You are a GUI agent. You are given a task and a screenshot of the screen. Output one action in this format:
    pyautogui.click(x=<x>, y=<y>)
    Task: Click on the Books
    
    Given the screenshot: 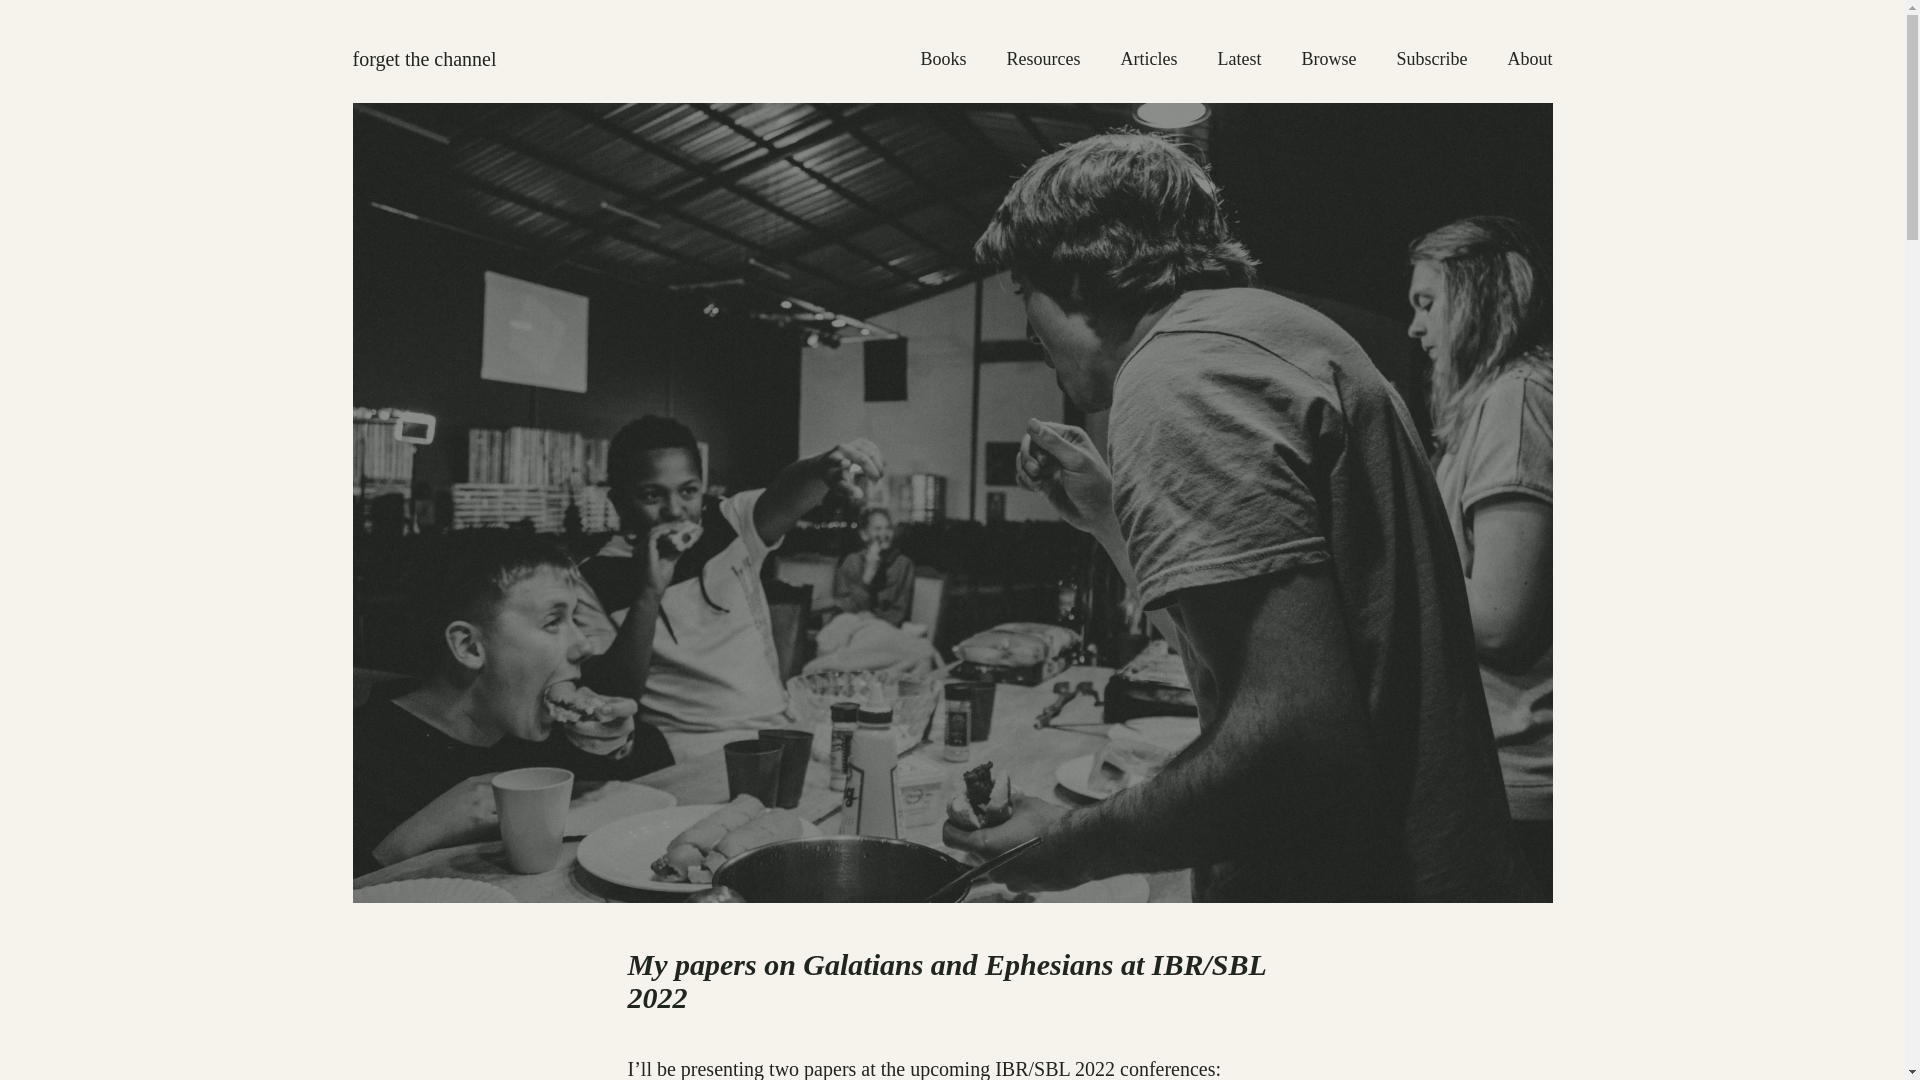 What is the action you would take?
    pyautogui.click(x=944, y=60)
    